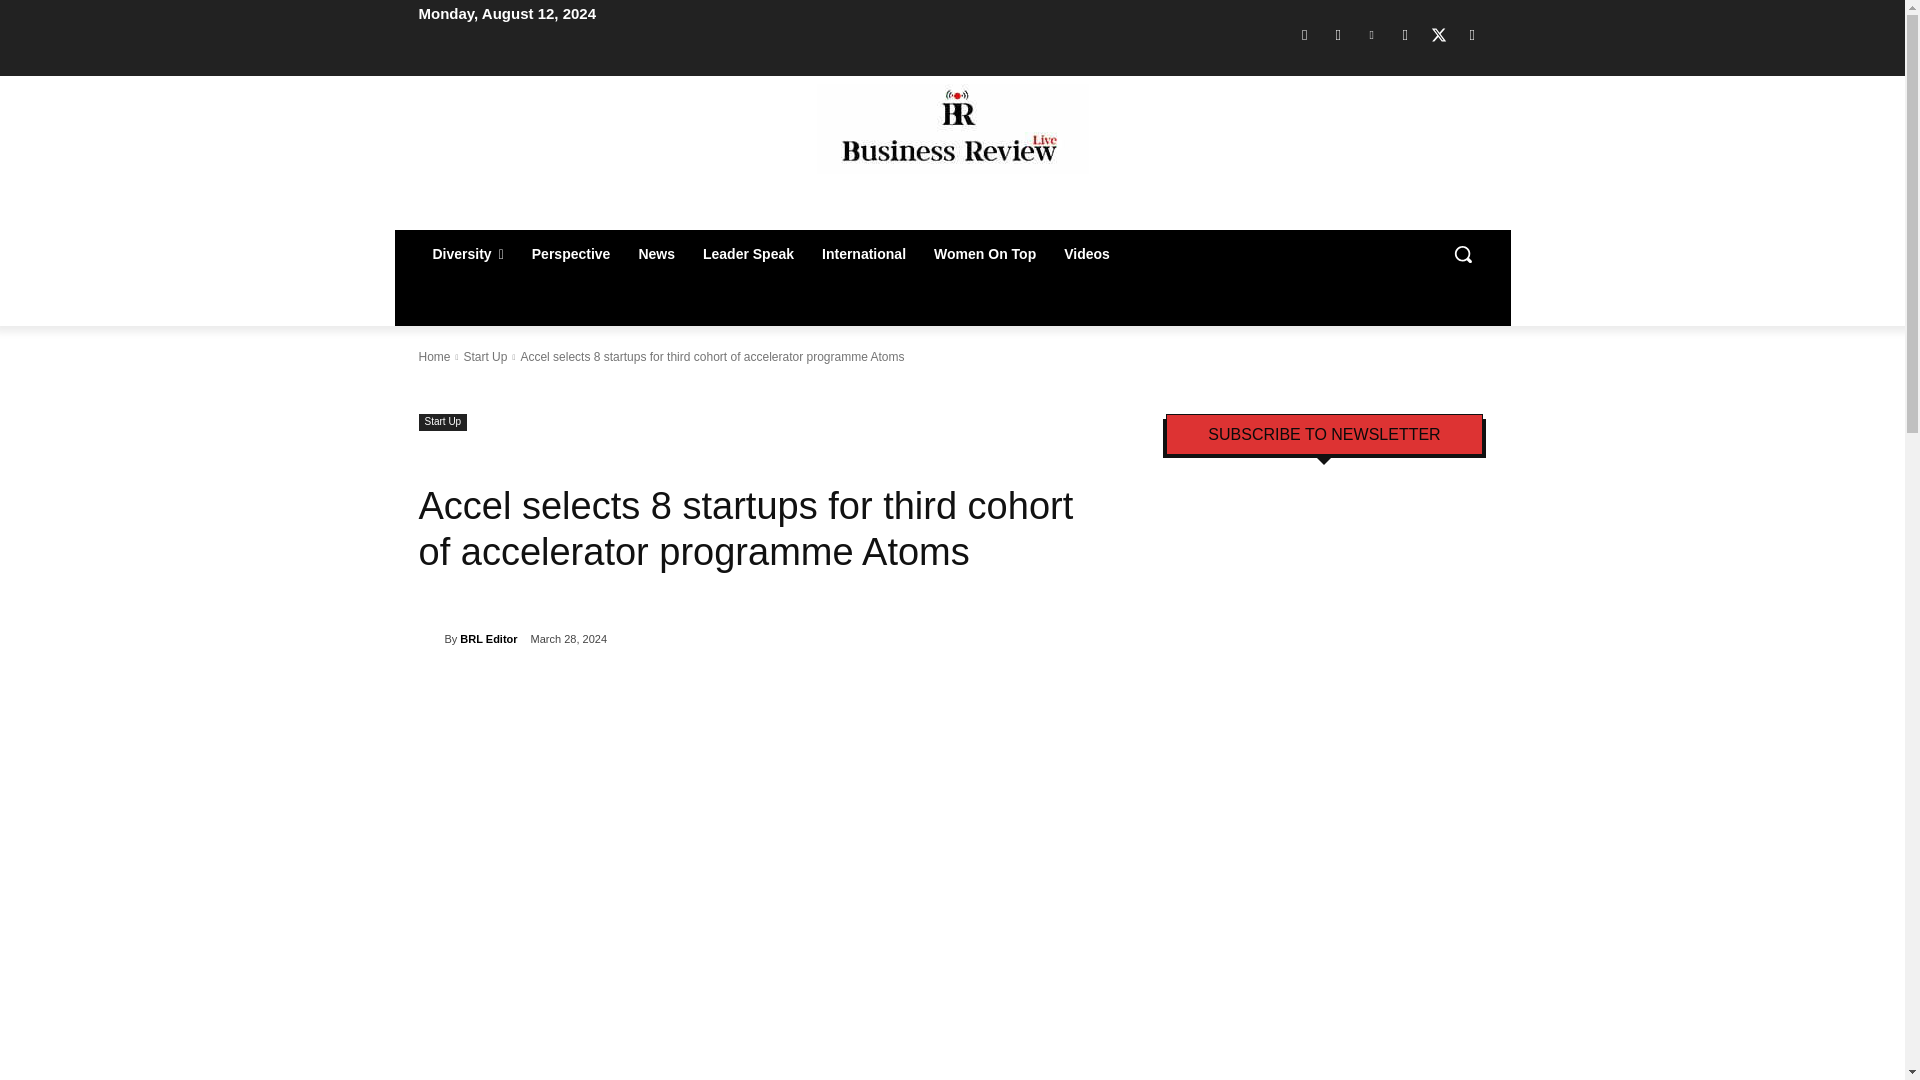 The image size is (1920, 1080). I want to click on Twitter, so click(1438, 34).